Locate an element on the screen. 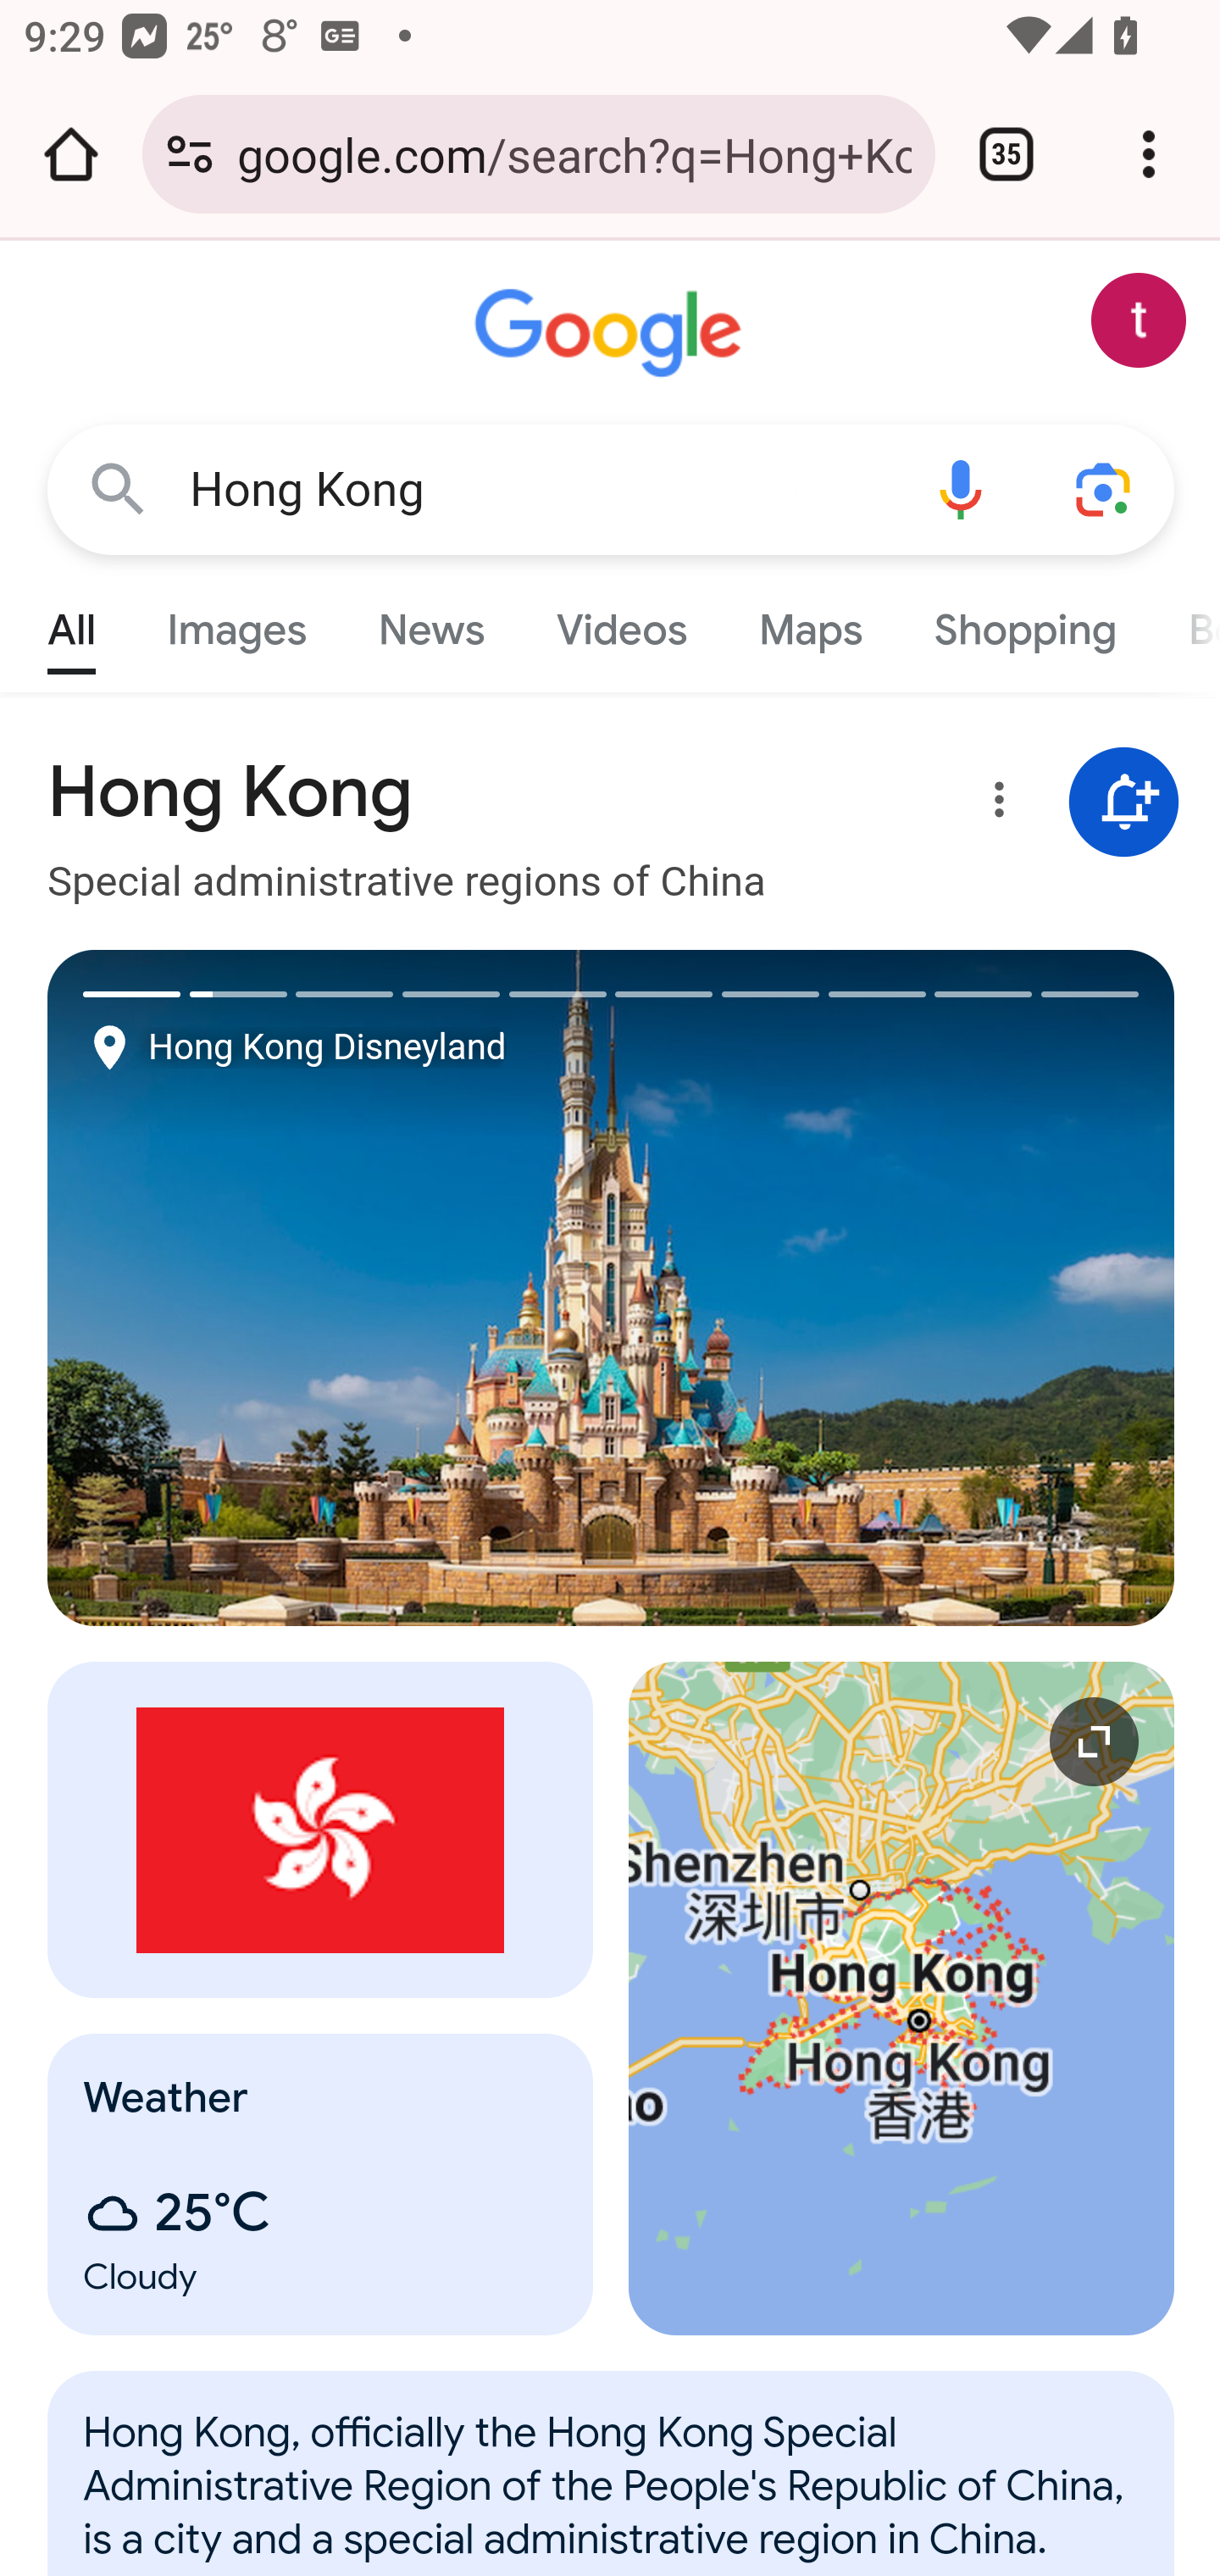  Get notifications about Hong Kong is located at coordinates (1124, 803).